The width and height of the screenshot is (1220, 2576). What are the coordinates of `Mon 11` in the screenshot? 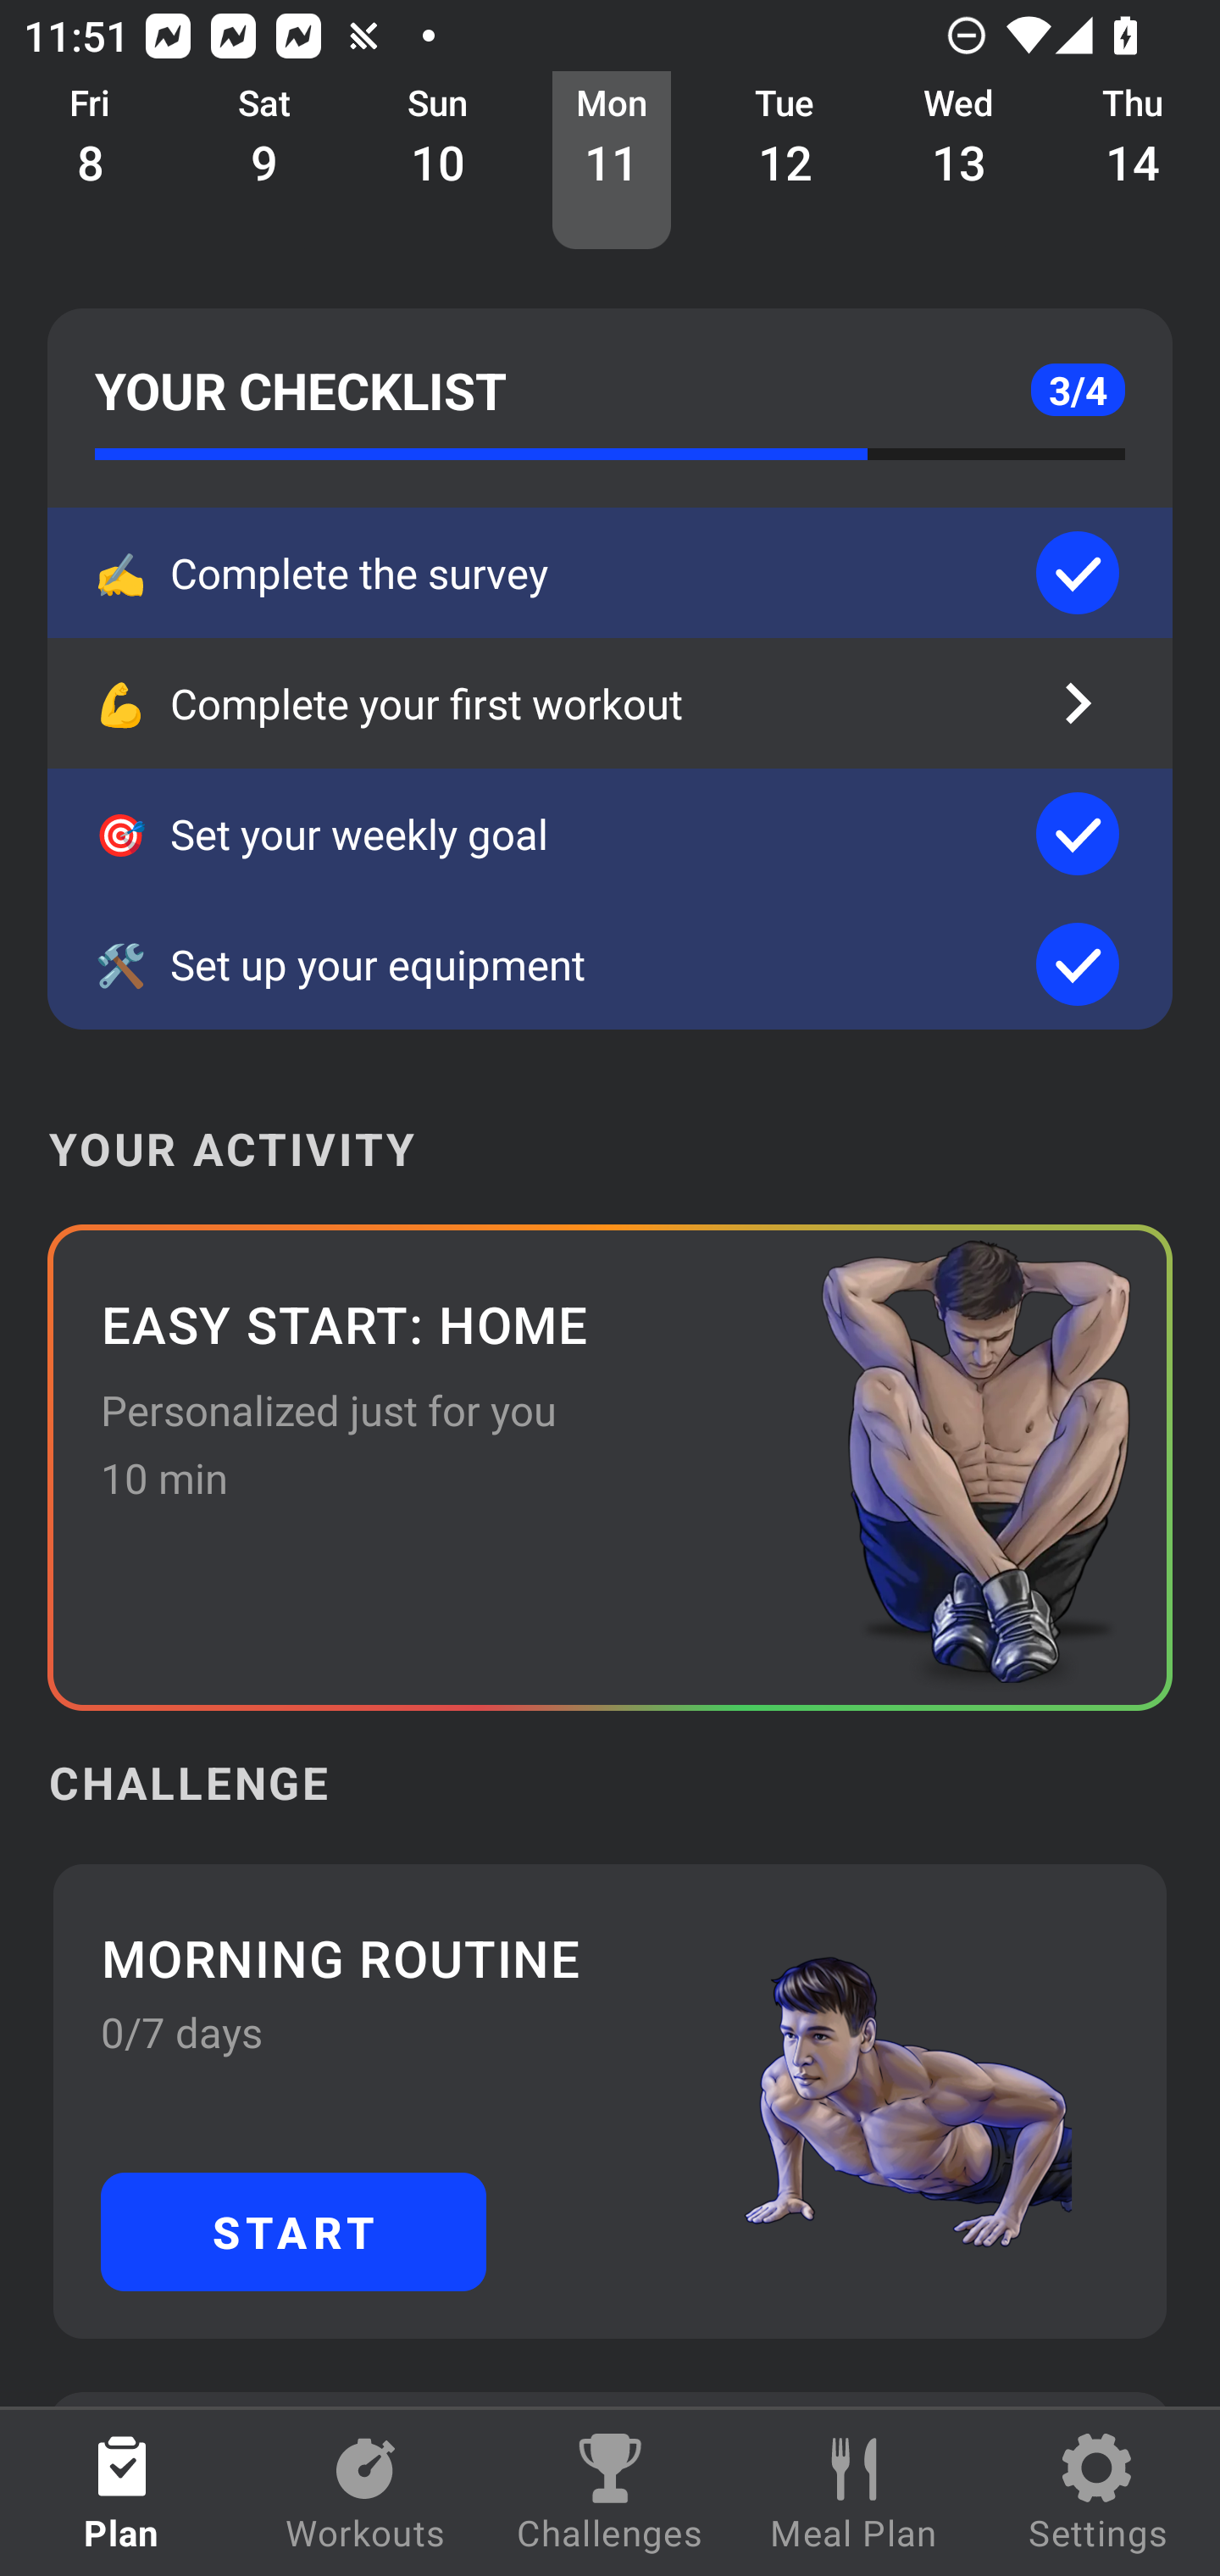 It's located at (612, 161).